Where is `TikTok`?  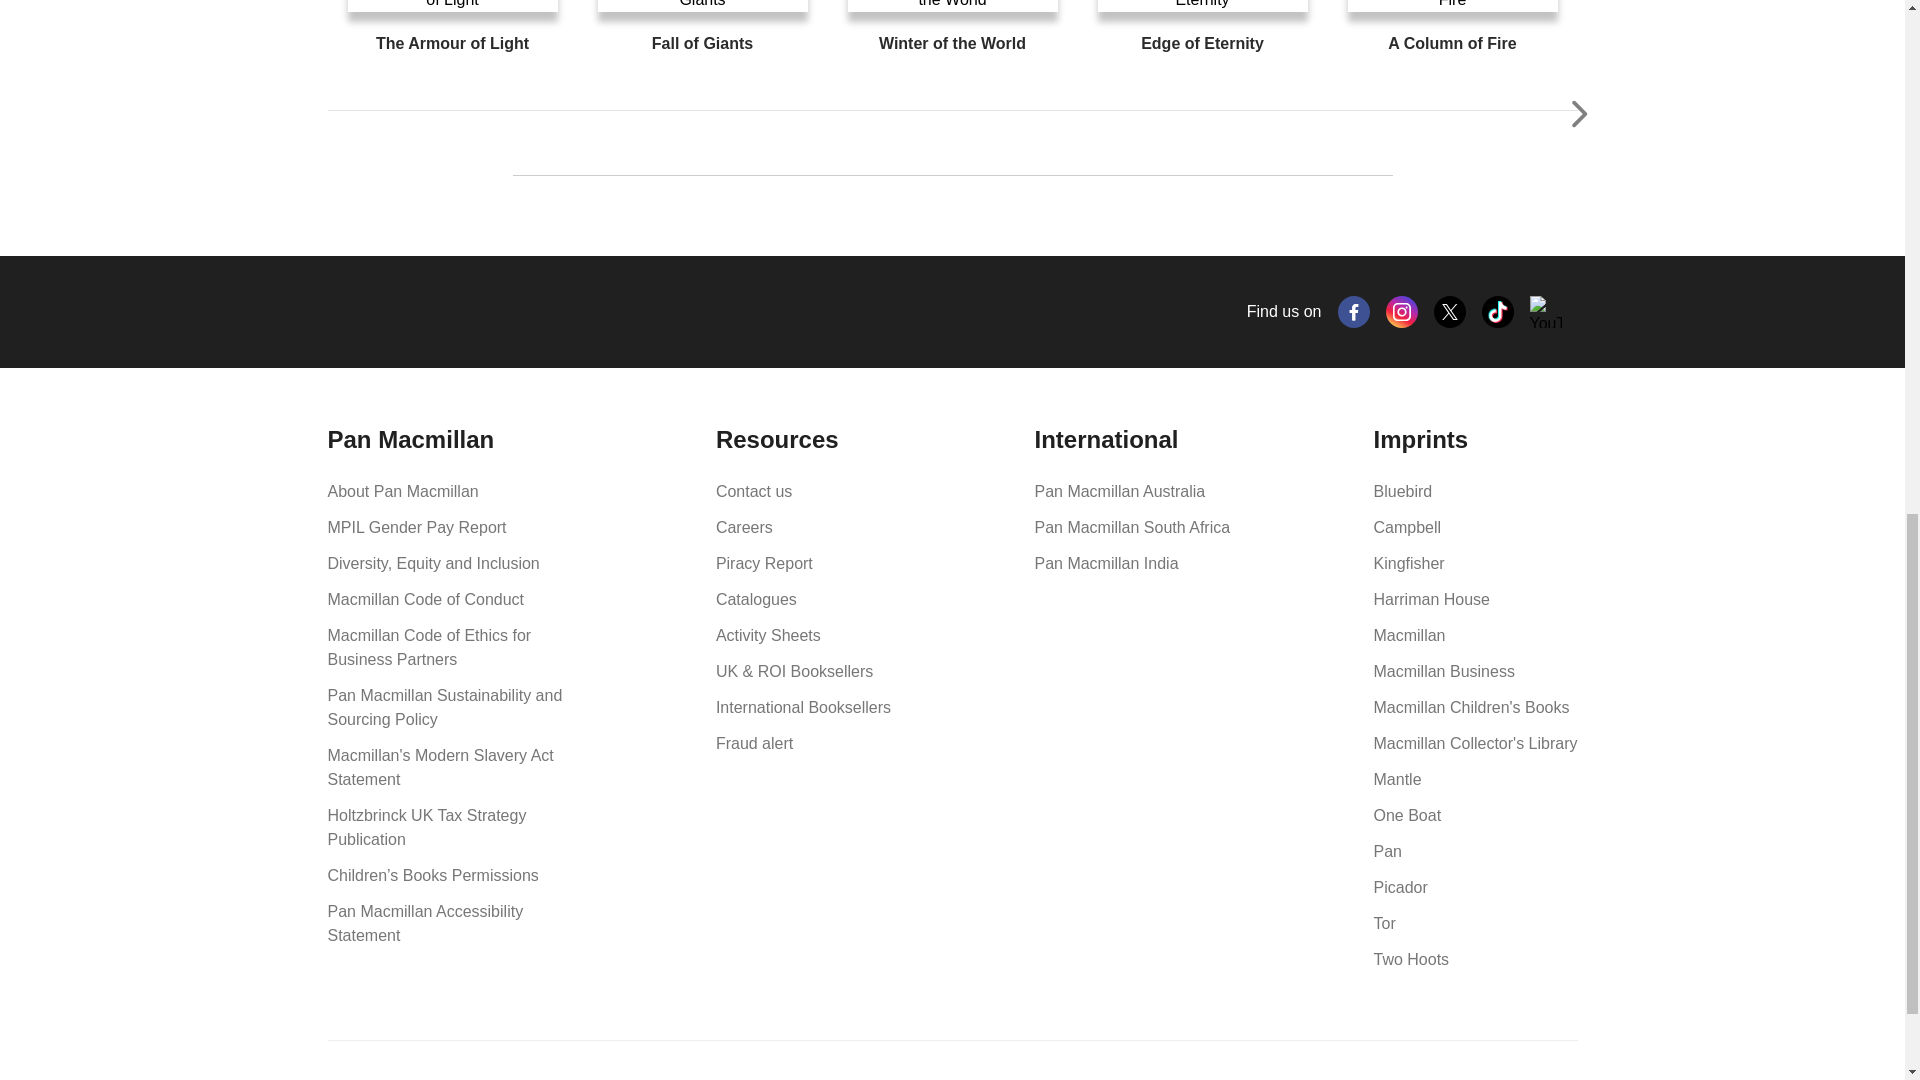
TikTok is located at coordinates (1498, 312).